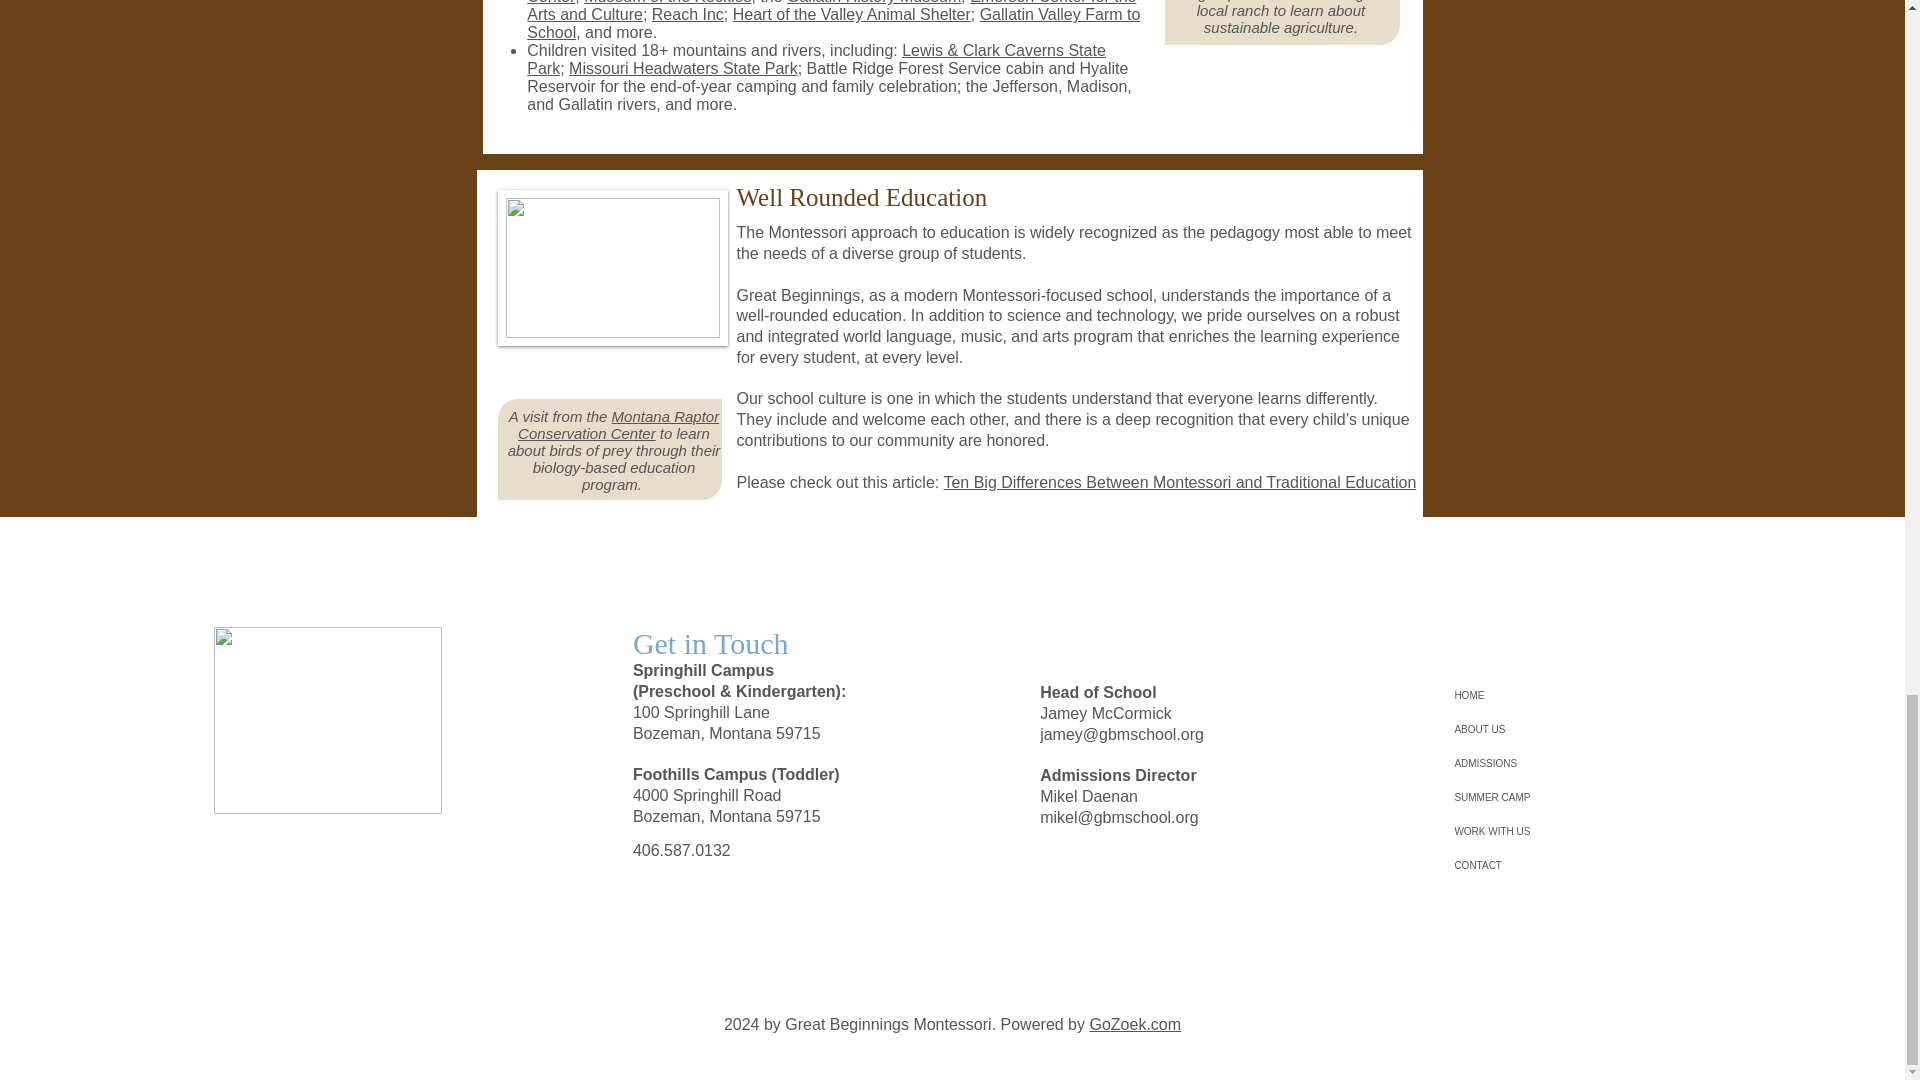  Describe the element at coordinates (874, 2) in the screenshot. I see `Gallatin History Museum` at that location.